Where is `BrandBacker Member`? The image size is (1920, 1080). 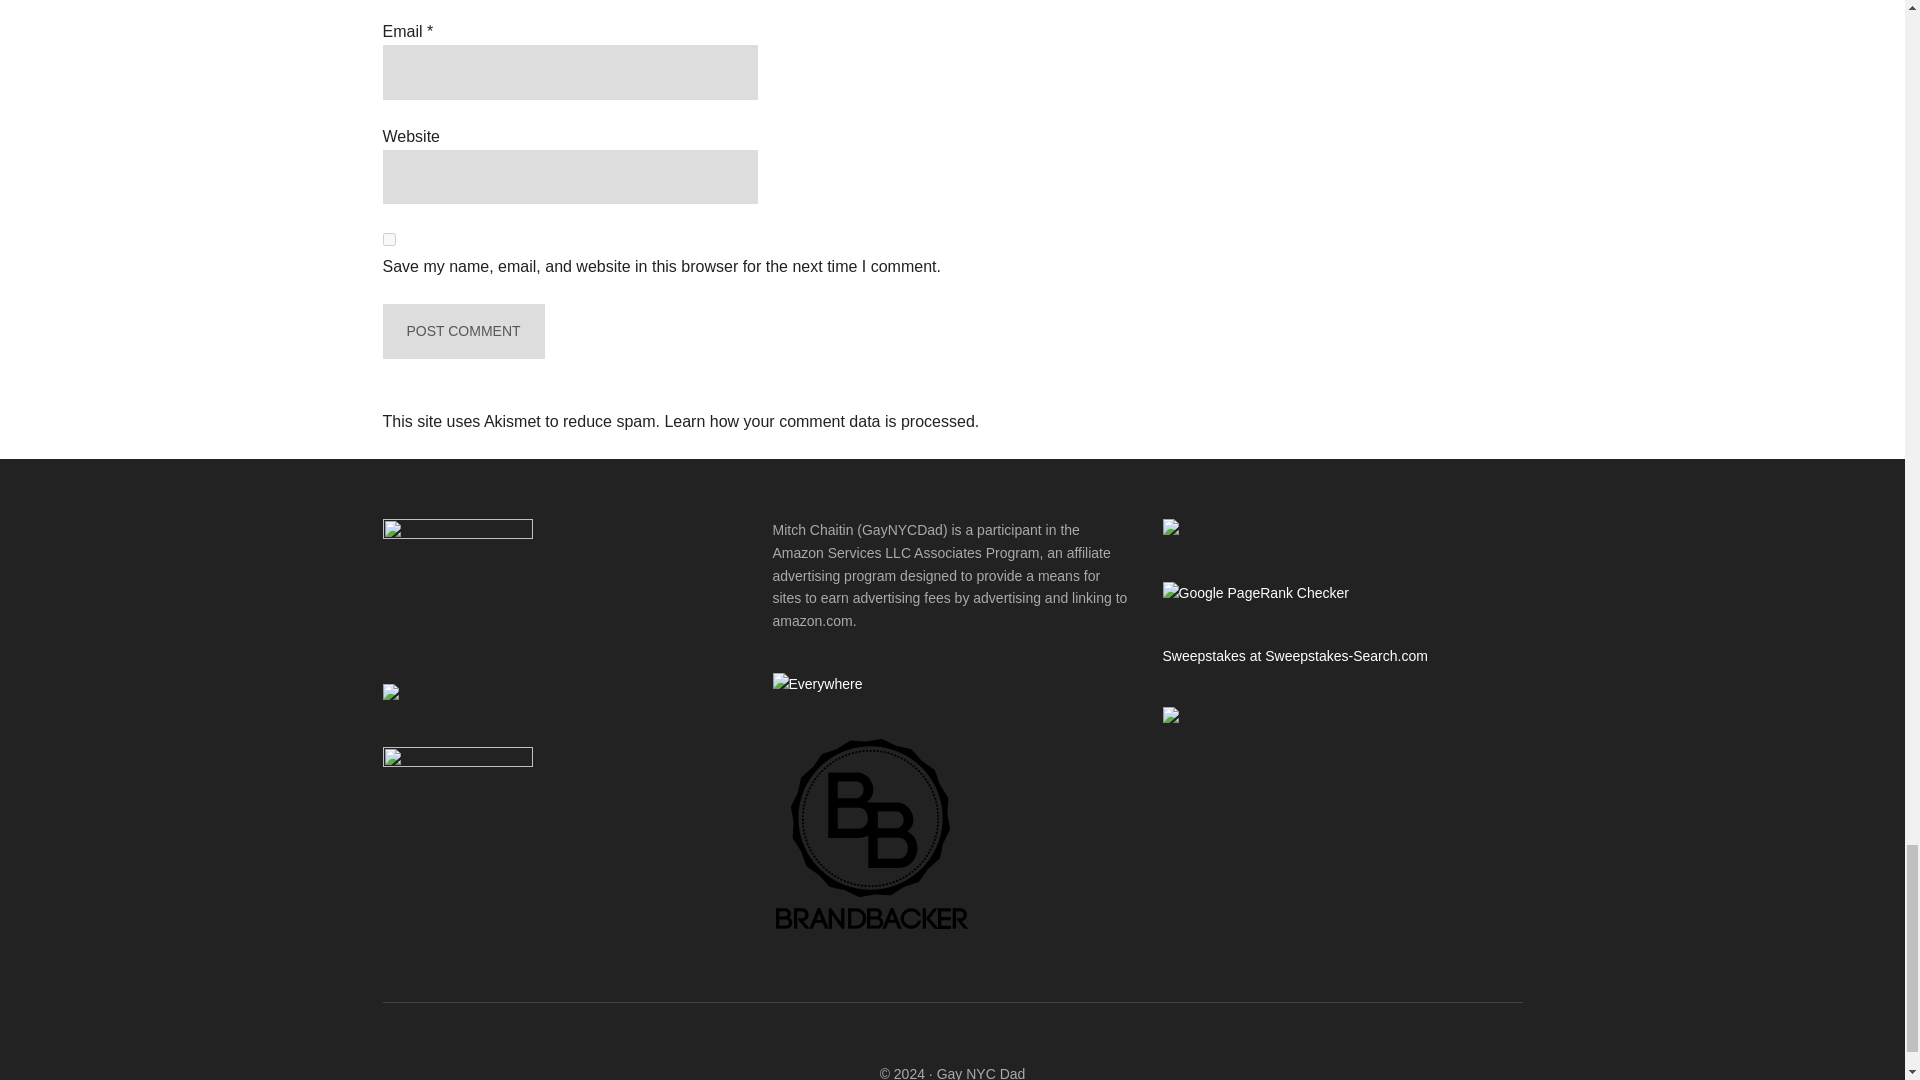
BrandBacker Member is located at coordinates (871, 930).